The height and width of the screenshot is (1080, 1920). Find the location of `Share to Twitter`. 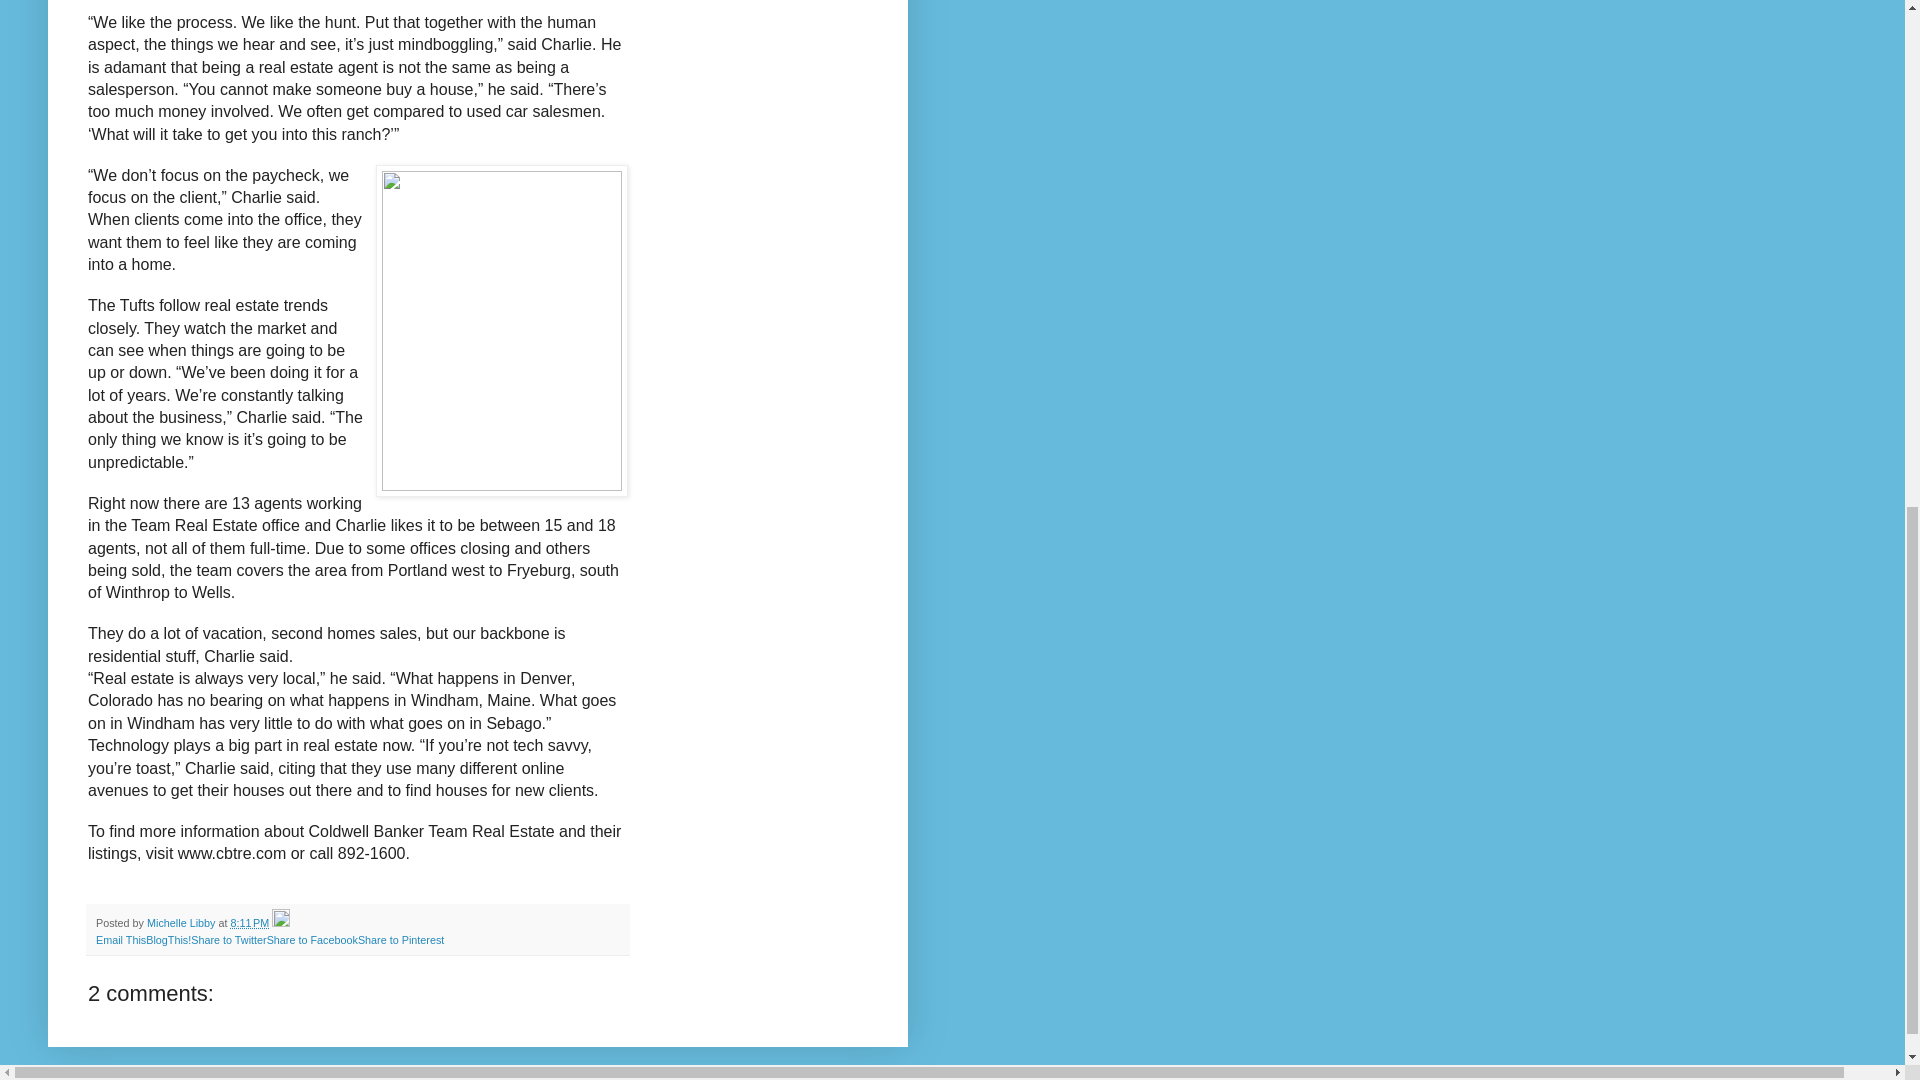

Share to Twitter is located at coordinates (228, 940).